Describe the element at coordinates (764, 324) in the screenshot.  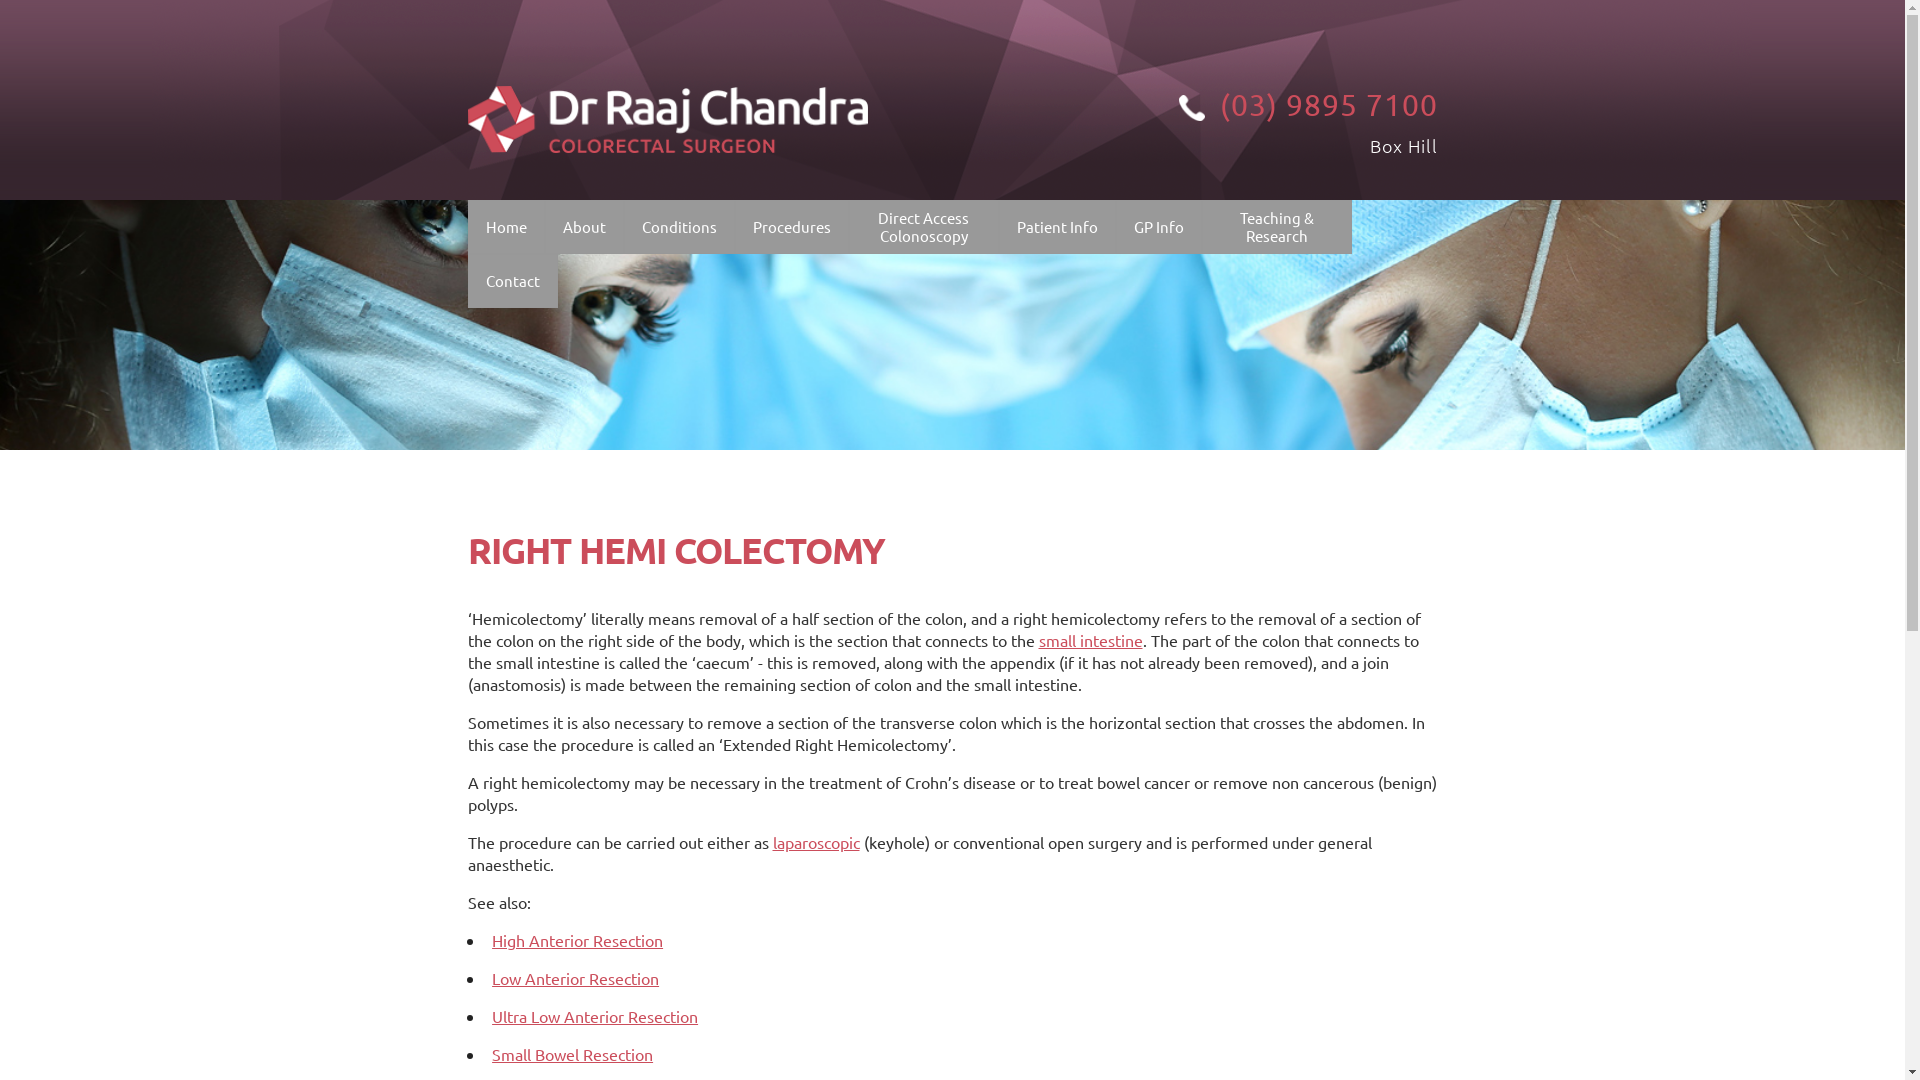
I see `Inflammatory bowel disease` at that location.